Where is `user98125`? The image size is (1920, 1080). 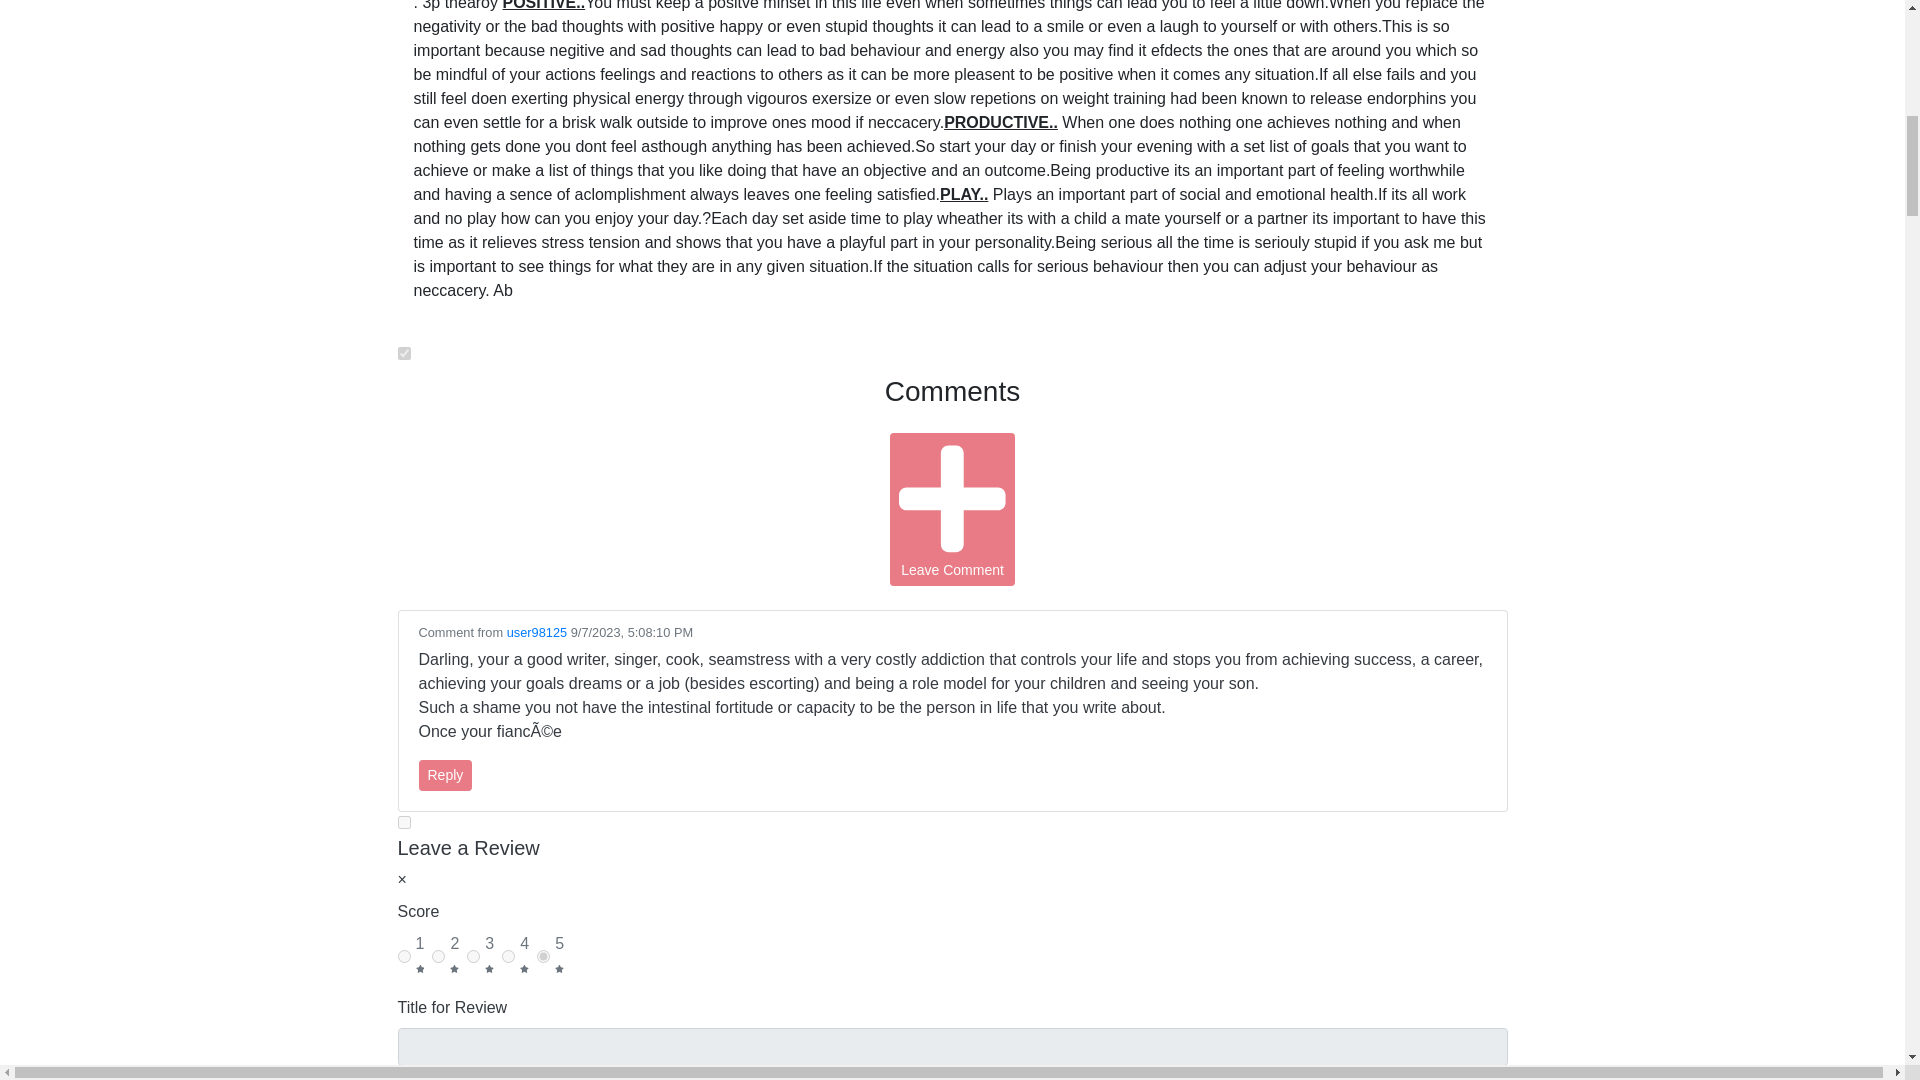
user98125 is located at coordinates (536, 632).